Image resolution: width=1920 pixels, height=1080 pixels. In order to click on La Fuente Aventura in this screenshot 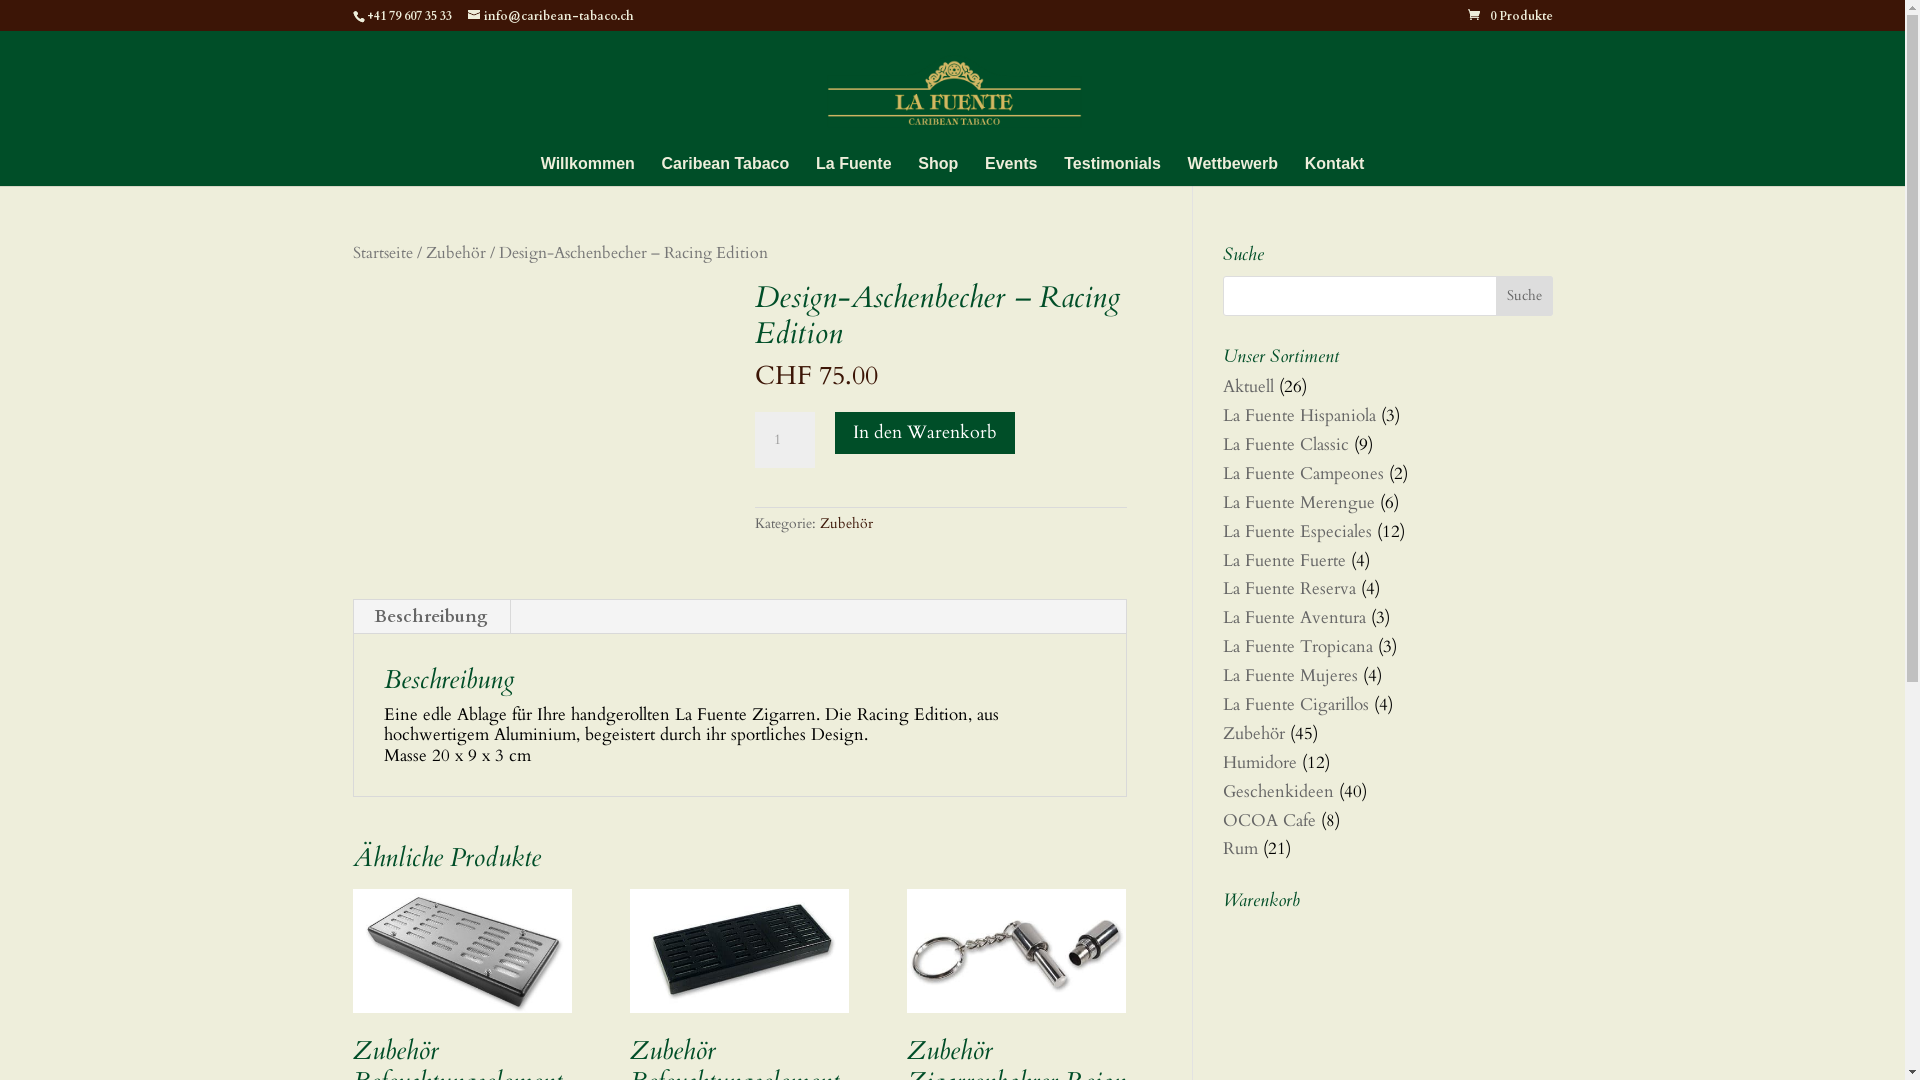, I will do `click(1294, 618)`.